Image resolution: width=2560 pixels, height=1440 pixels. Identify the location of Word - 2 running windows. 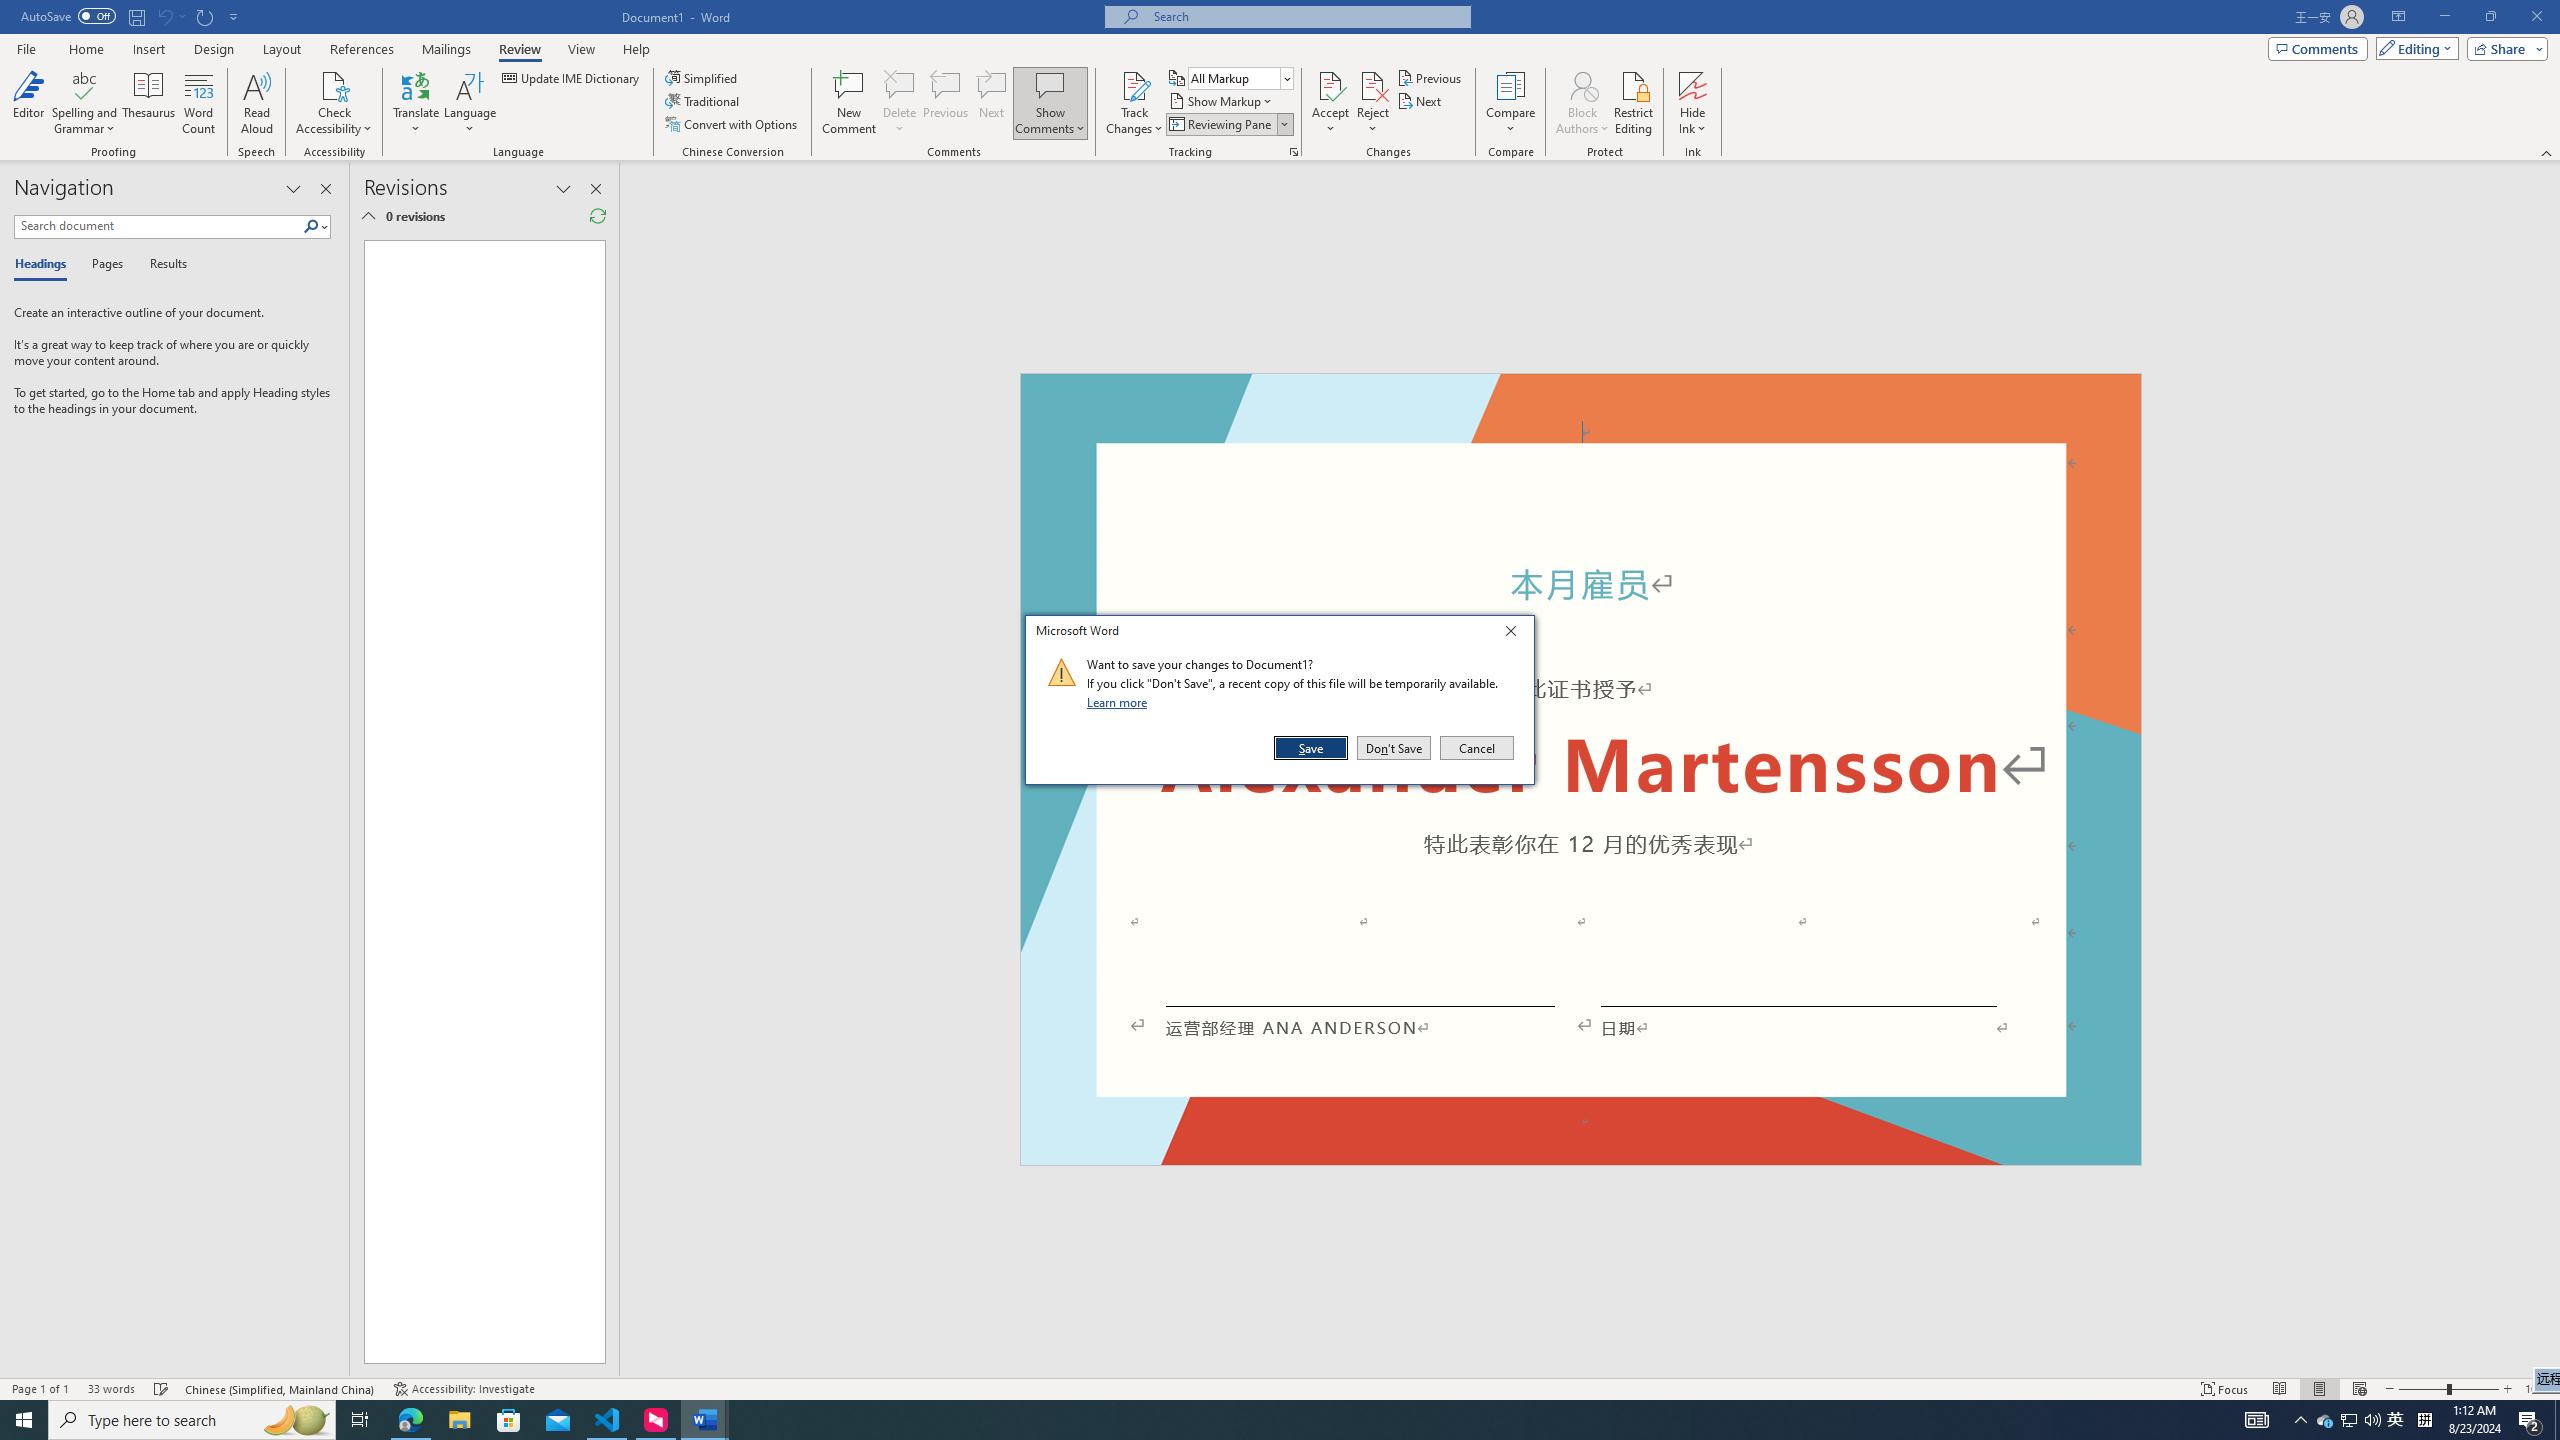
(704, 1420).